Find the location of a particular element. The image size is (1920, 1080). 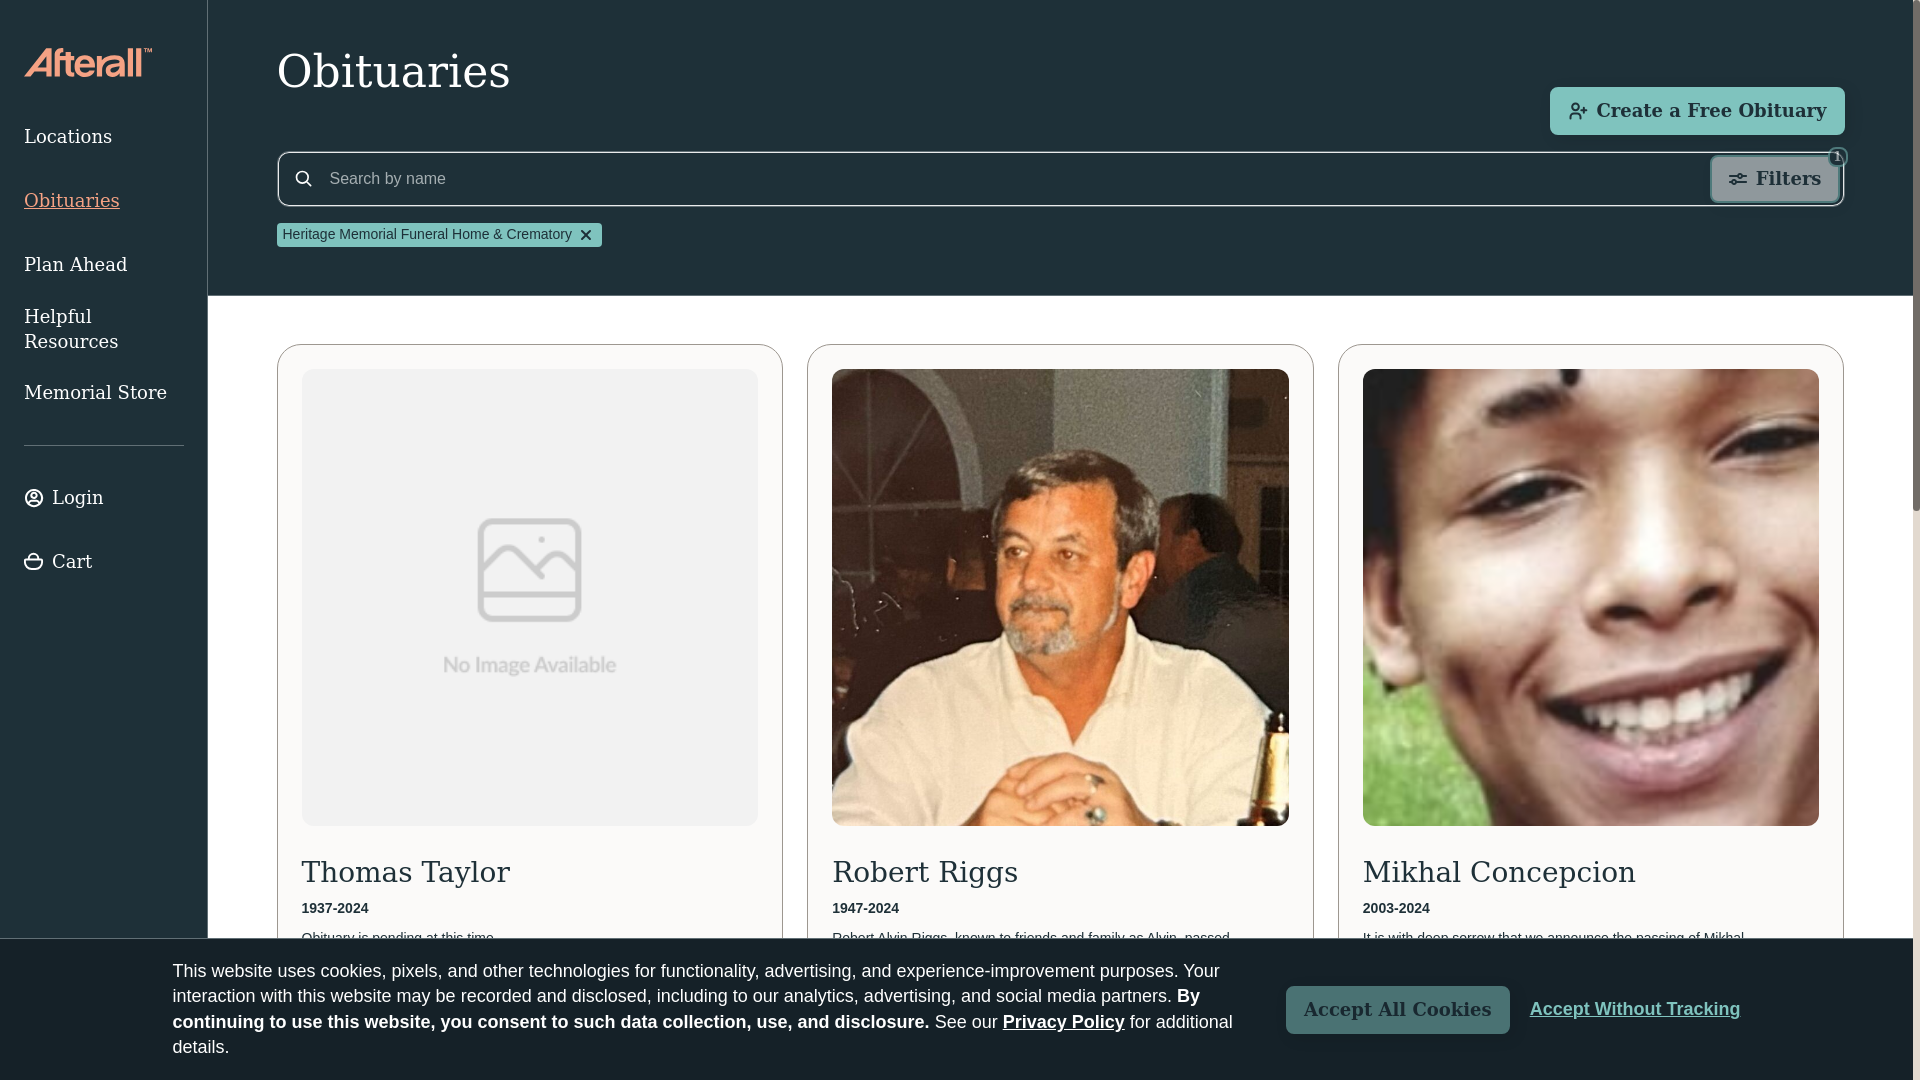

Sign In is located at coordinates (104, 498).